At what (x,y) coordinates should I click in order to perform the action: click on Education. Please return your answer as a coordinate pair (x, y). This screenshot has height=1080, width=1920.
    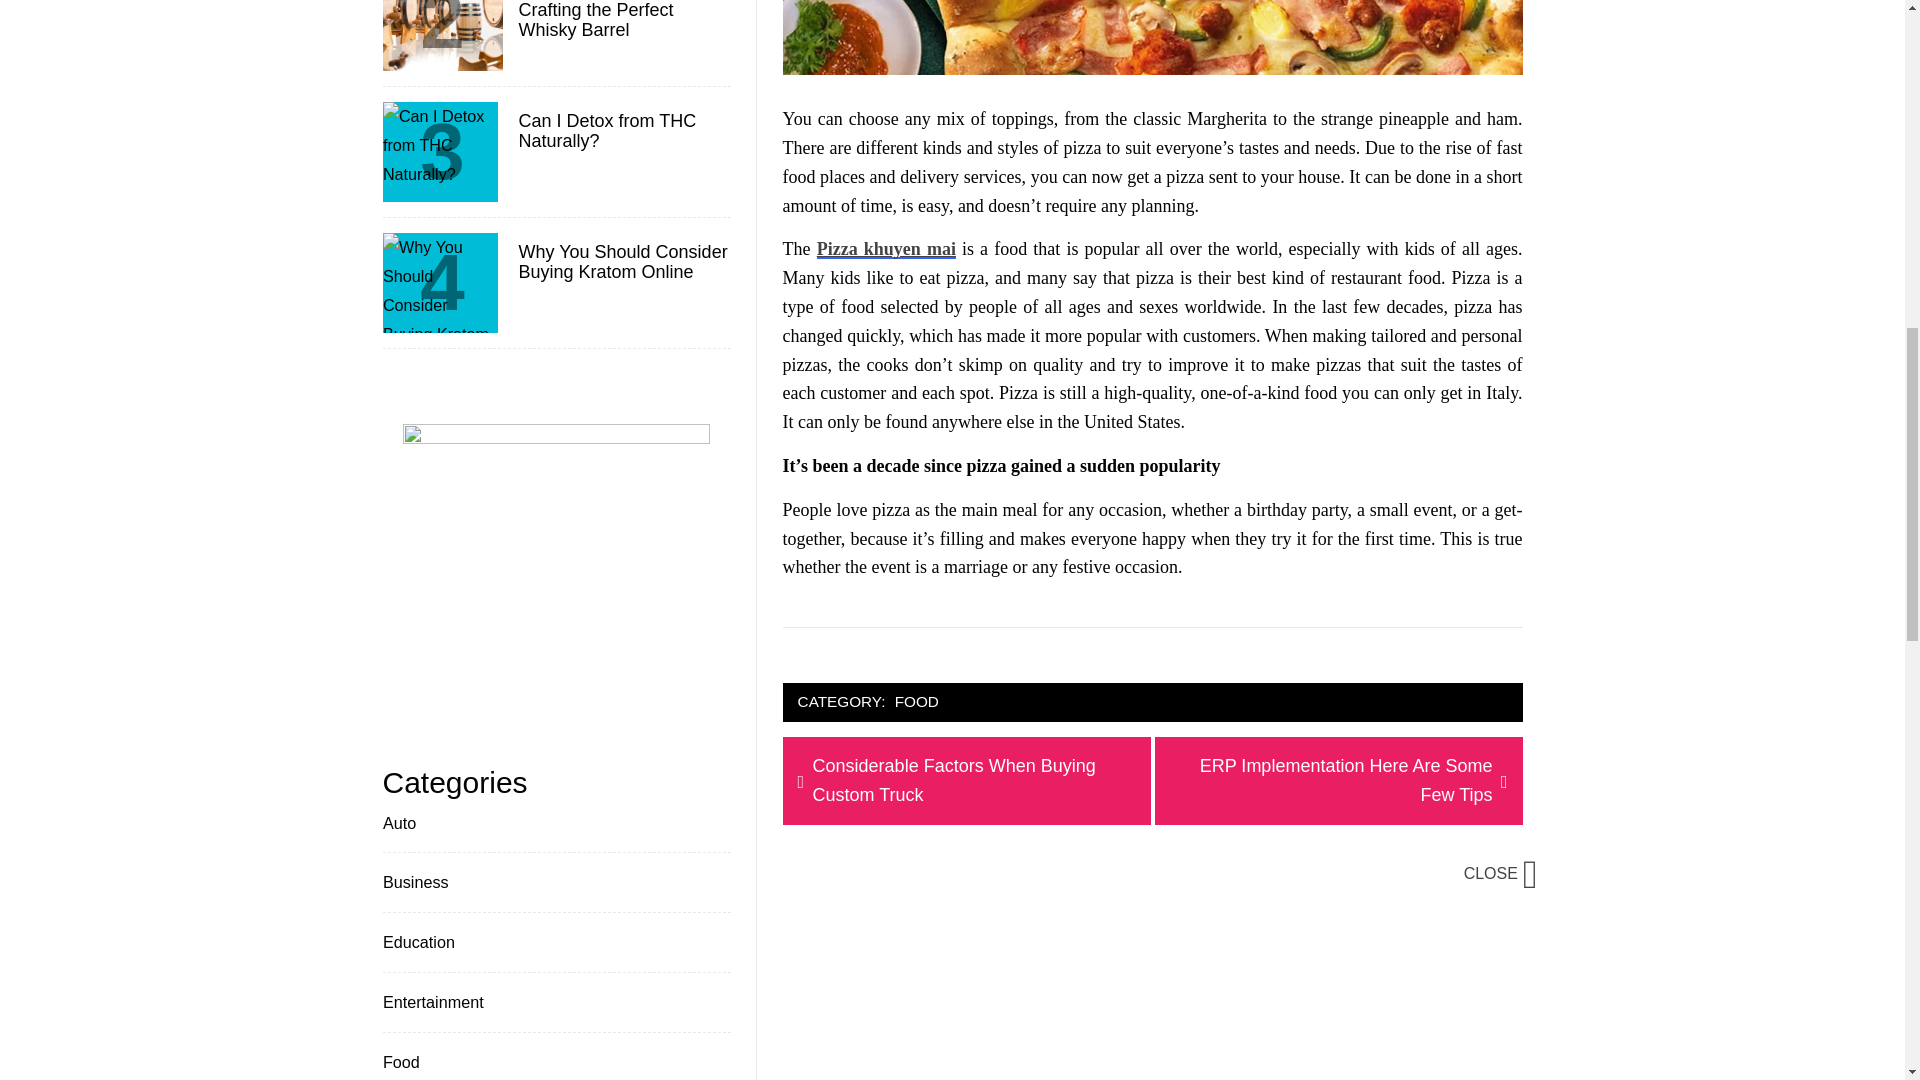
    Looking at the image, I should click on (1338, 780).